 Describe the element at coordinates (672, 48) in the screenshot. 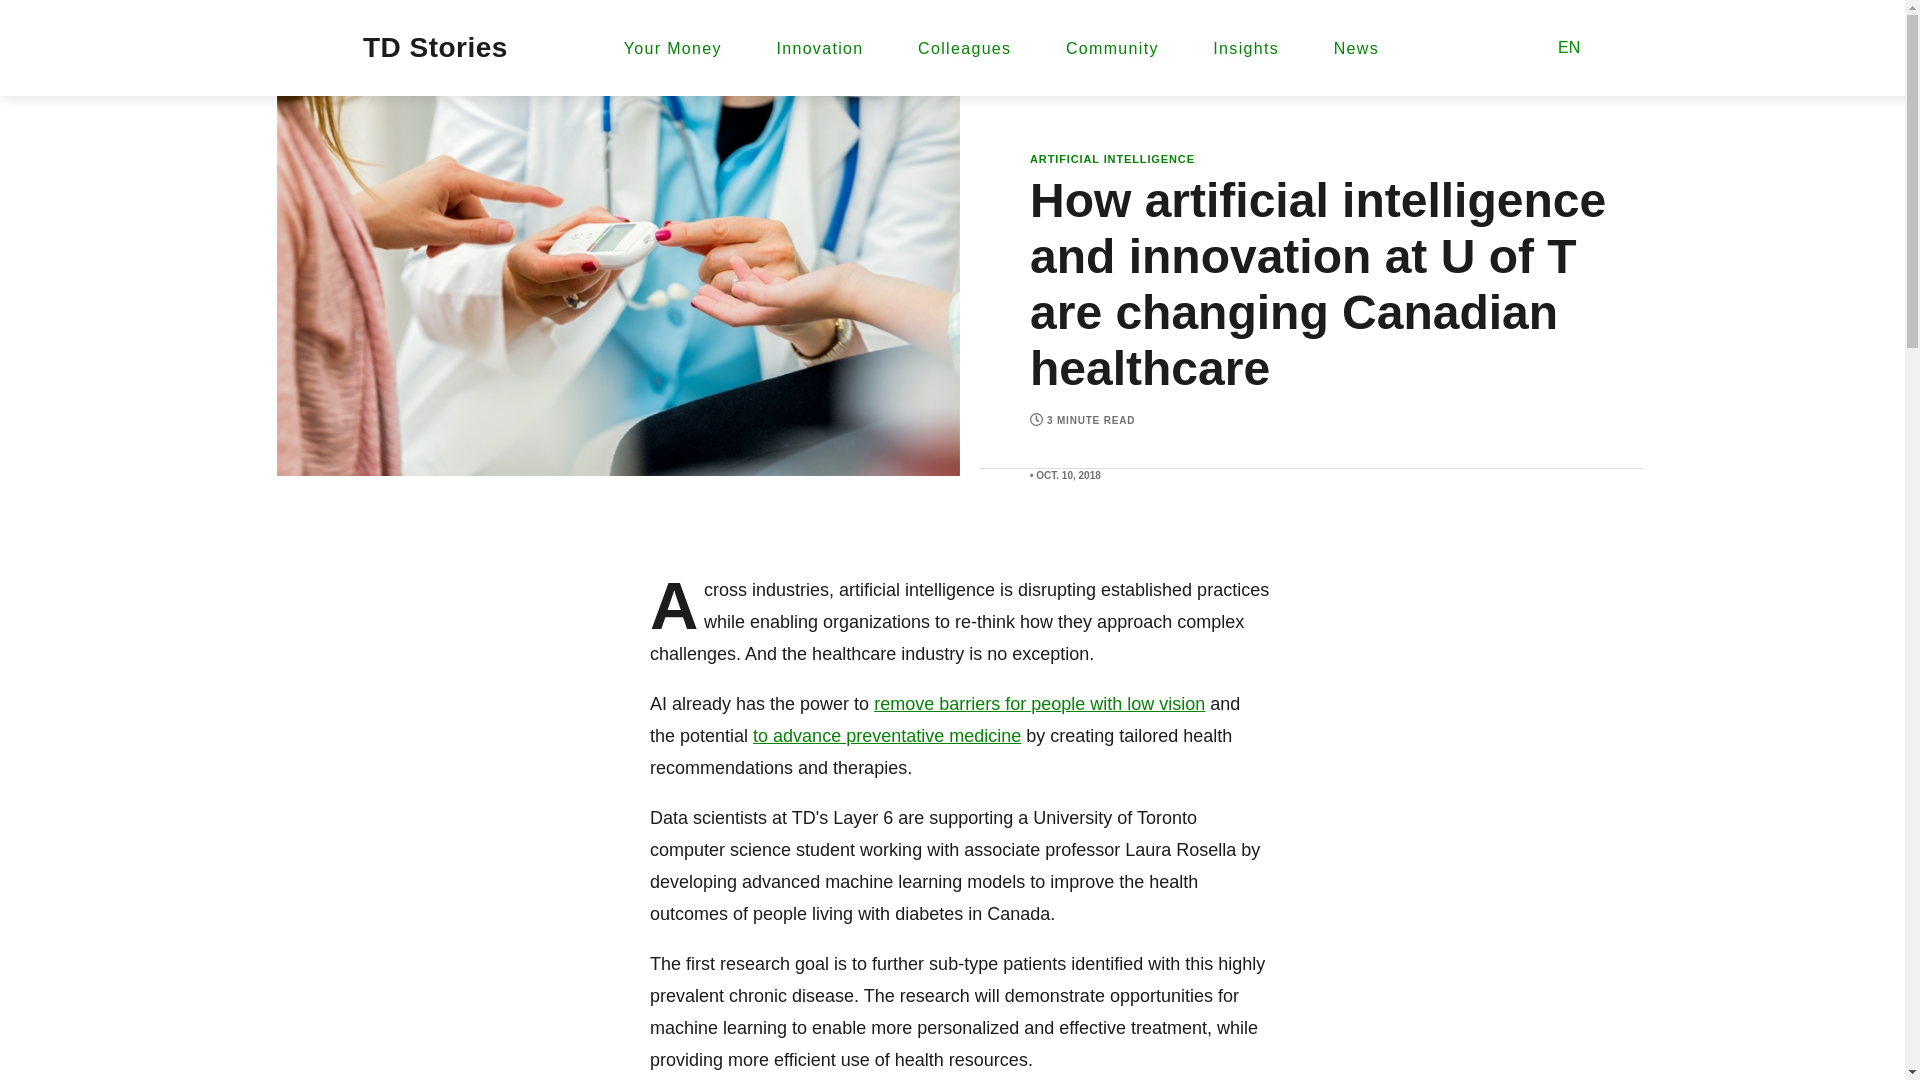

I see `Your Money` at that location.